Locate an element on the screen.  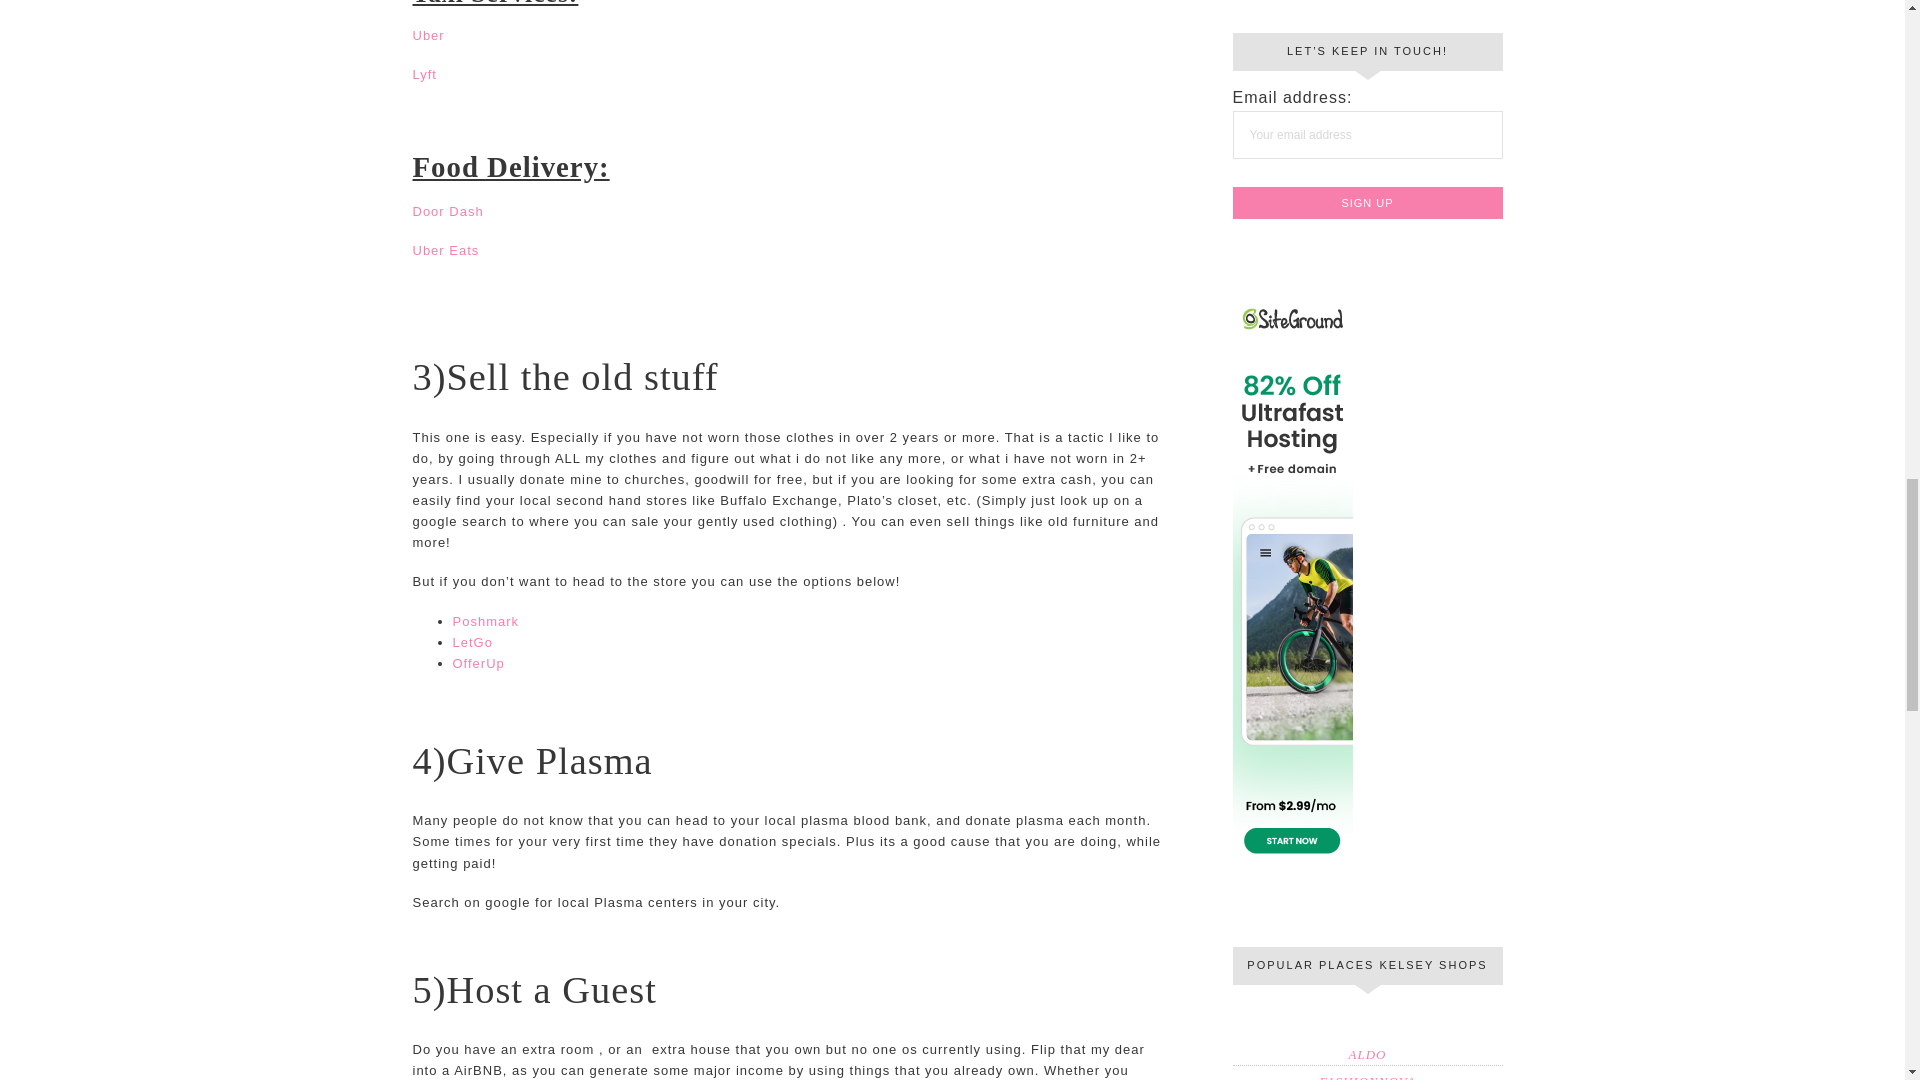
OfferUp is located at coordinates (477, 662).